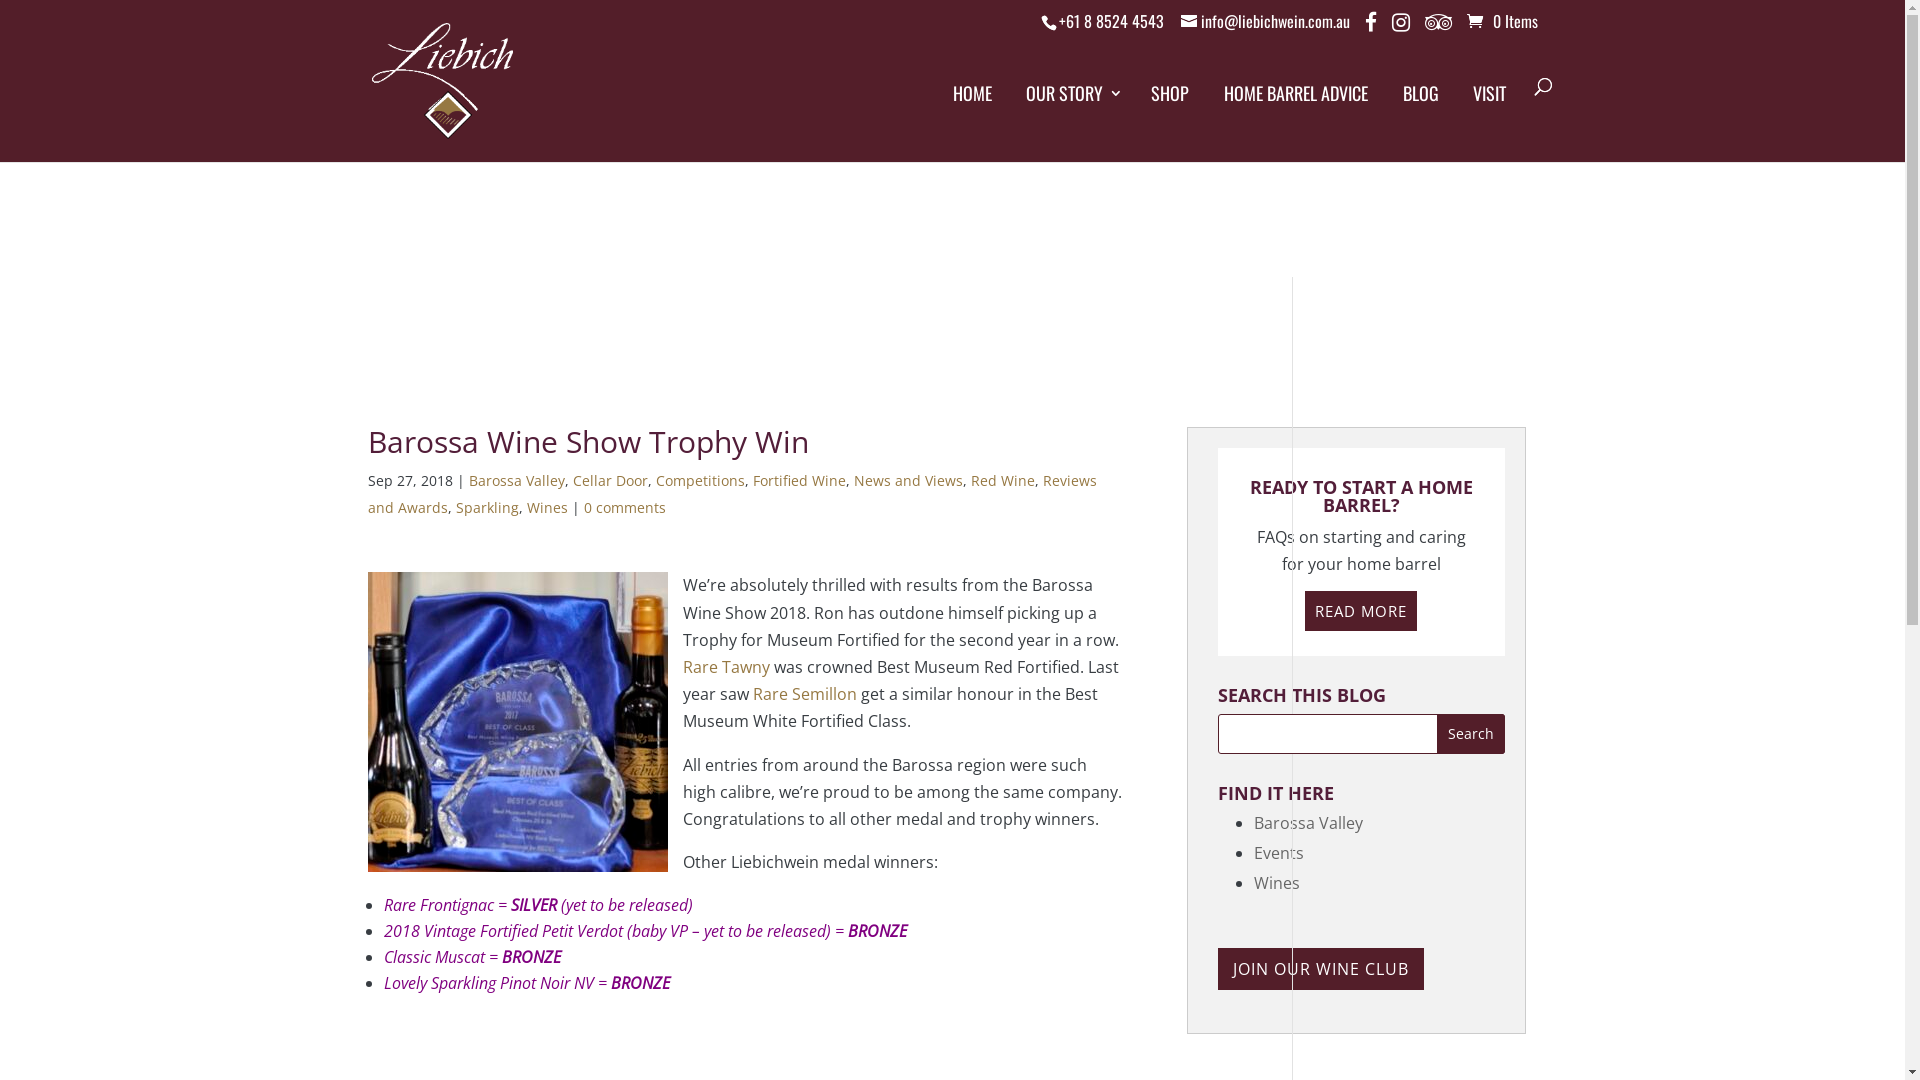 The width and height of the screenshot is (1920, 1080). I want to click on 0 comments, so click(625, 508).